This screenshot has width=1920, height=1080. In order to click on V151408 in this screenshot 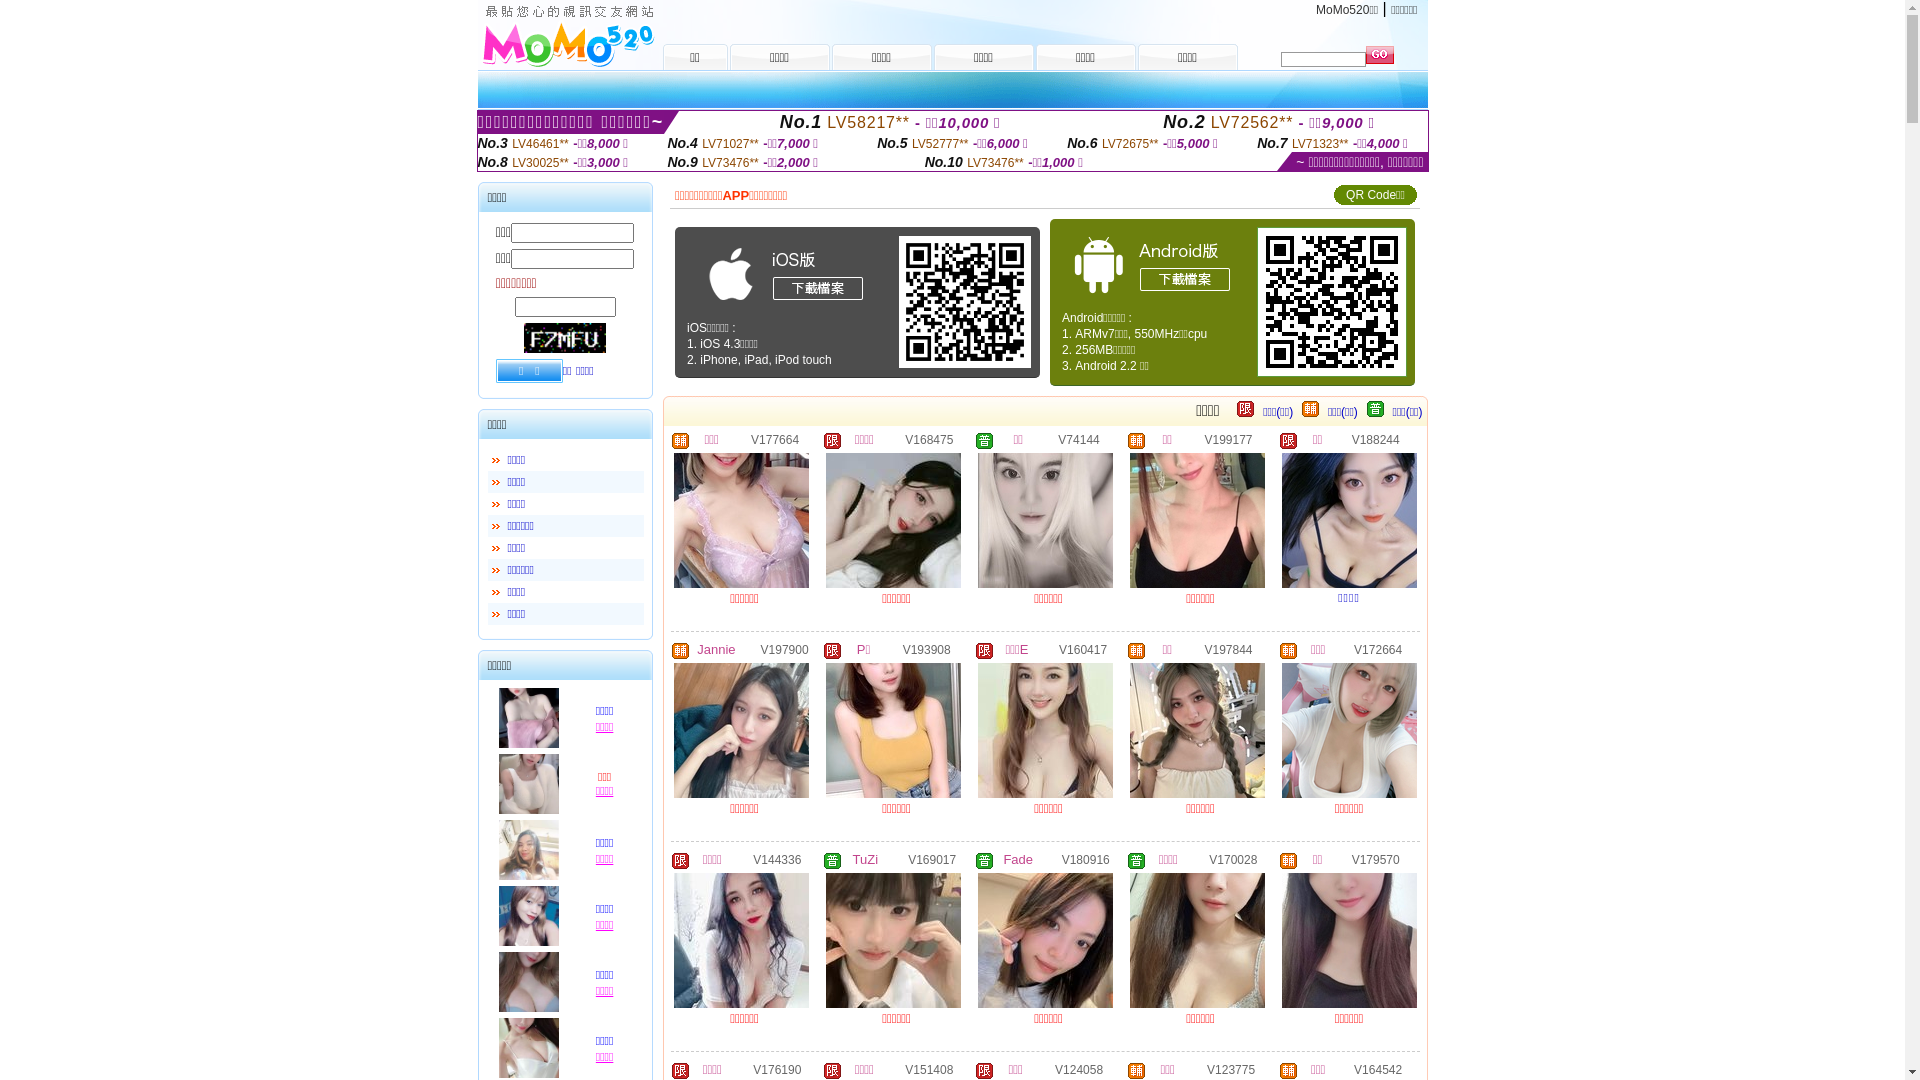, I will do `click(929, 1069)`.